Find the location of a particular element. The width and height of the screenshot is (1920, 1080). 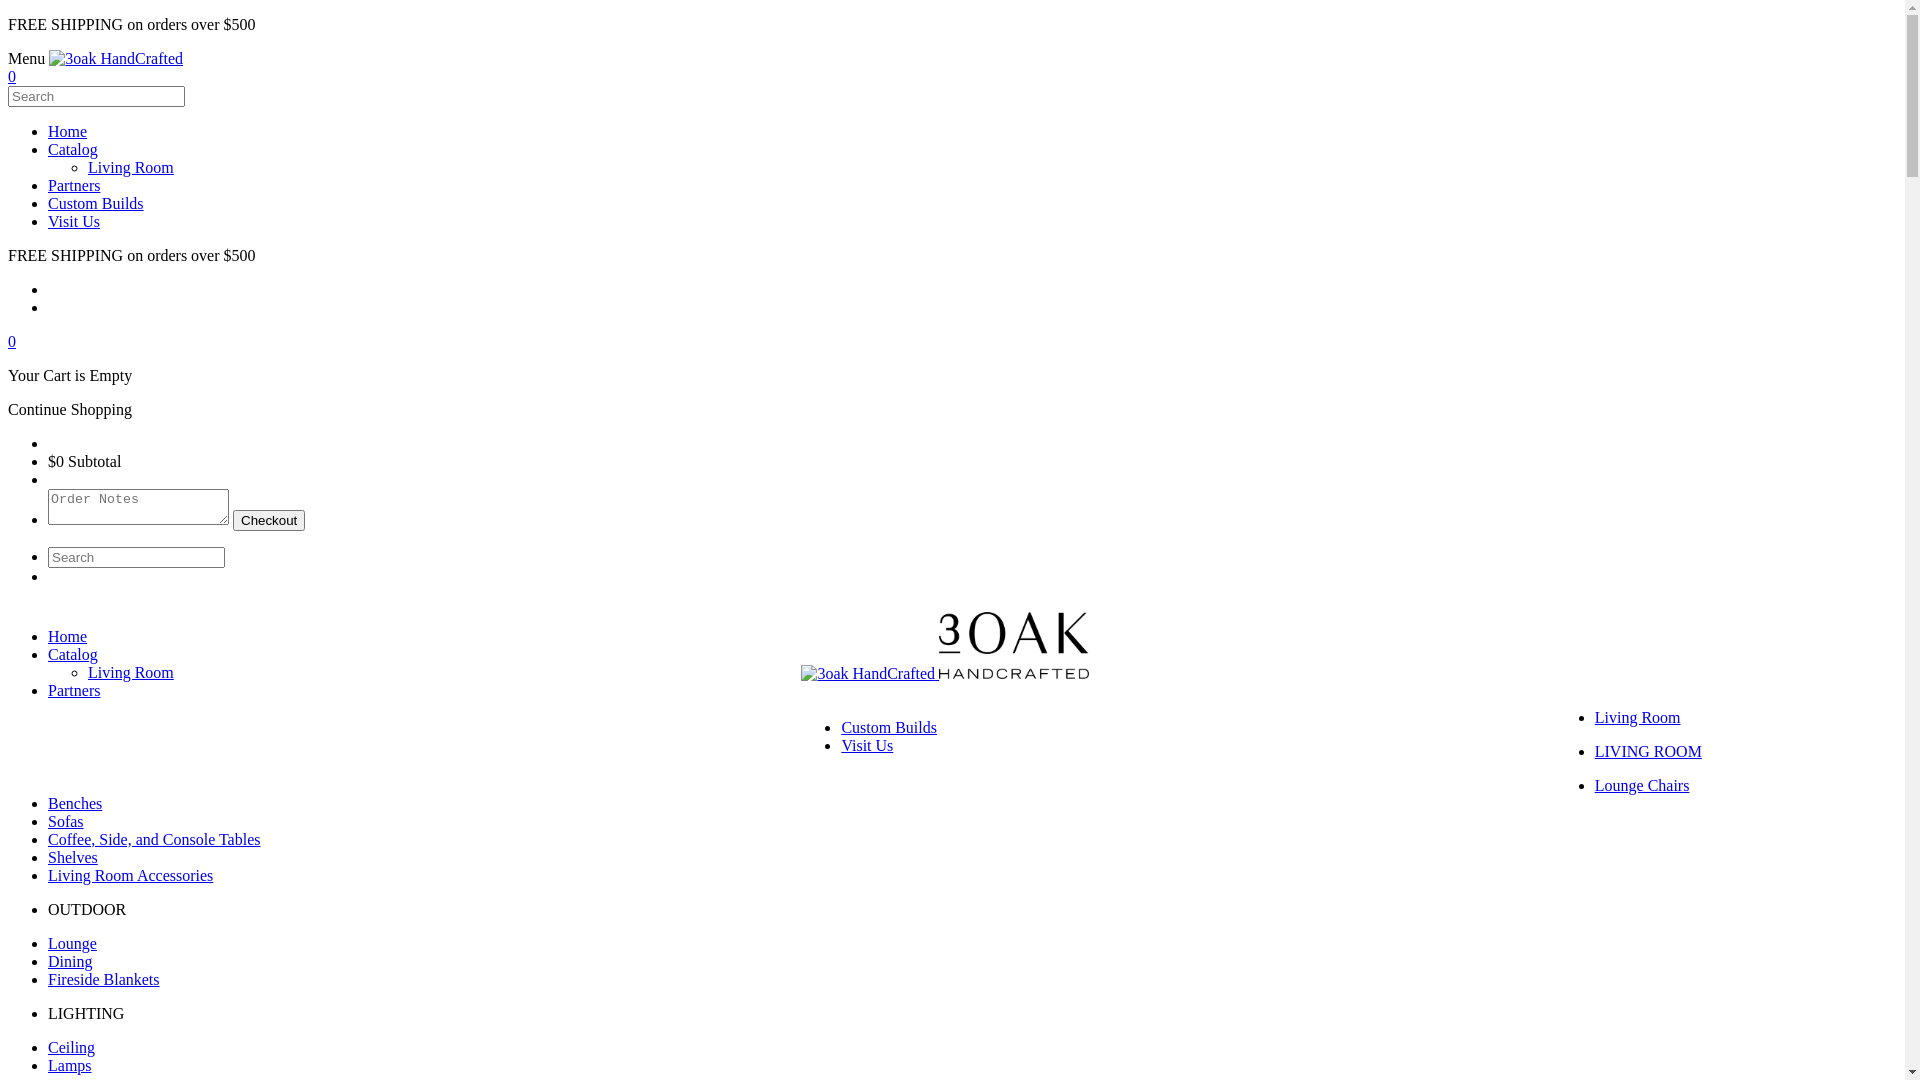

Lounge Chairs is located at coordinates (1642, 786).